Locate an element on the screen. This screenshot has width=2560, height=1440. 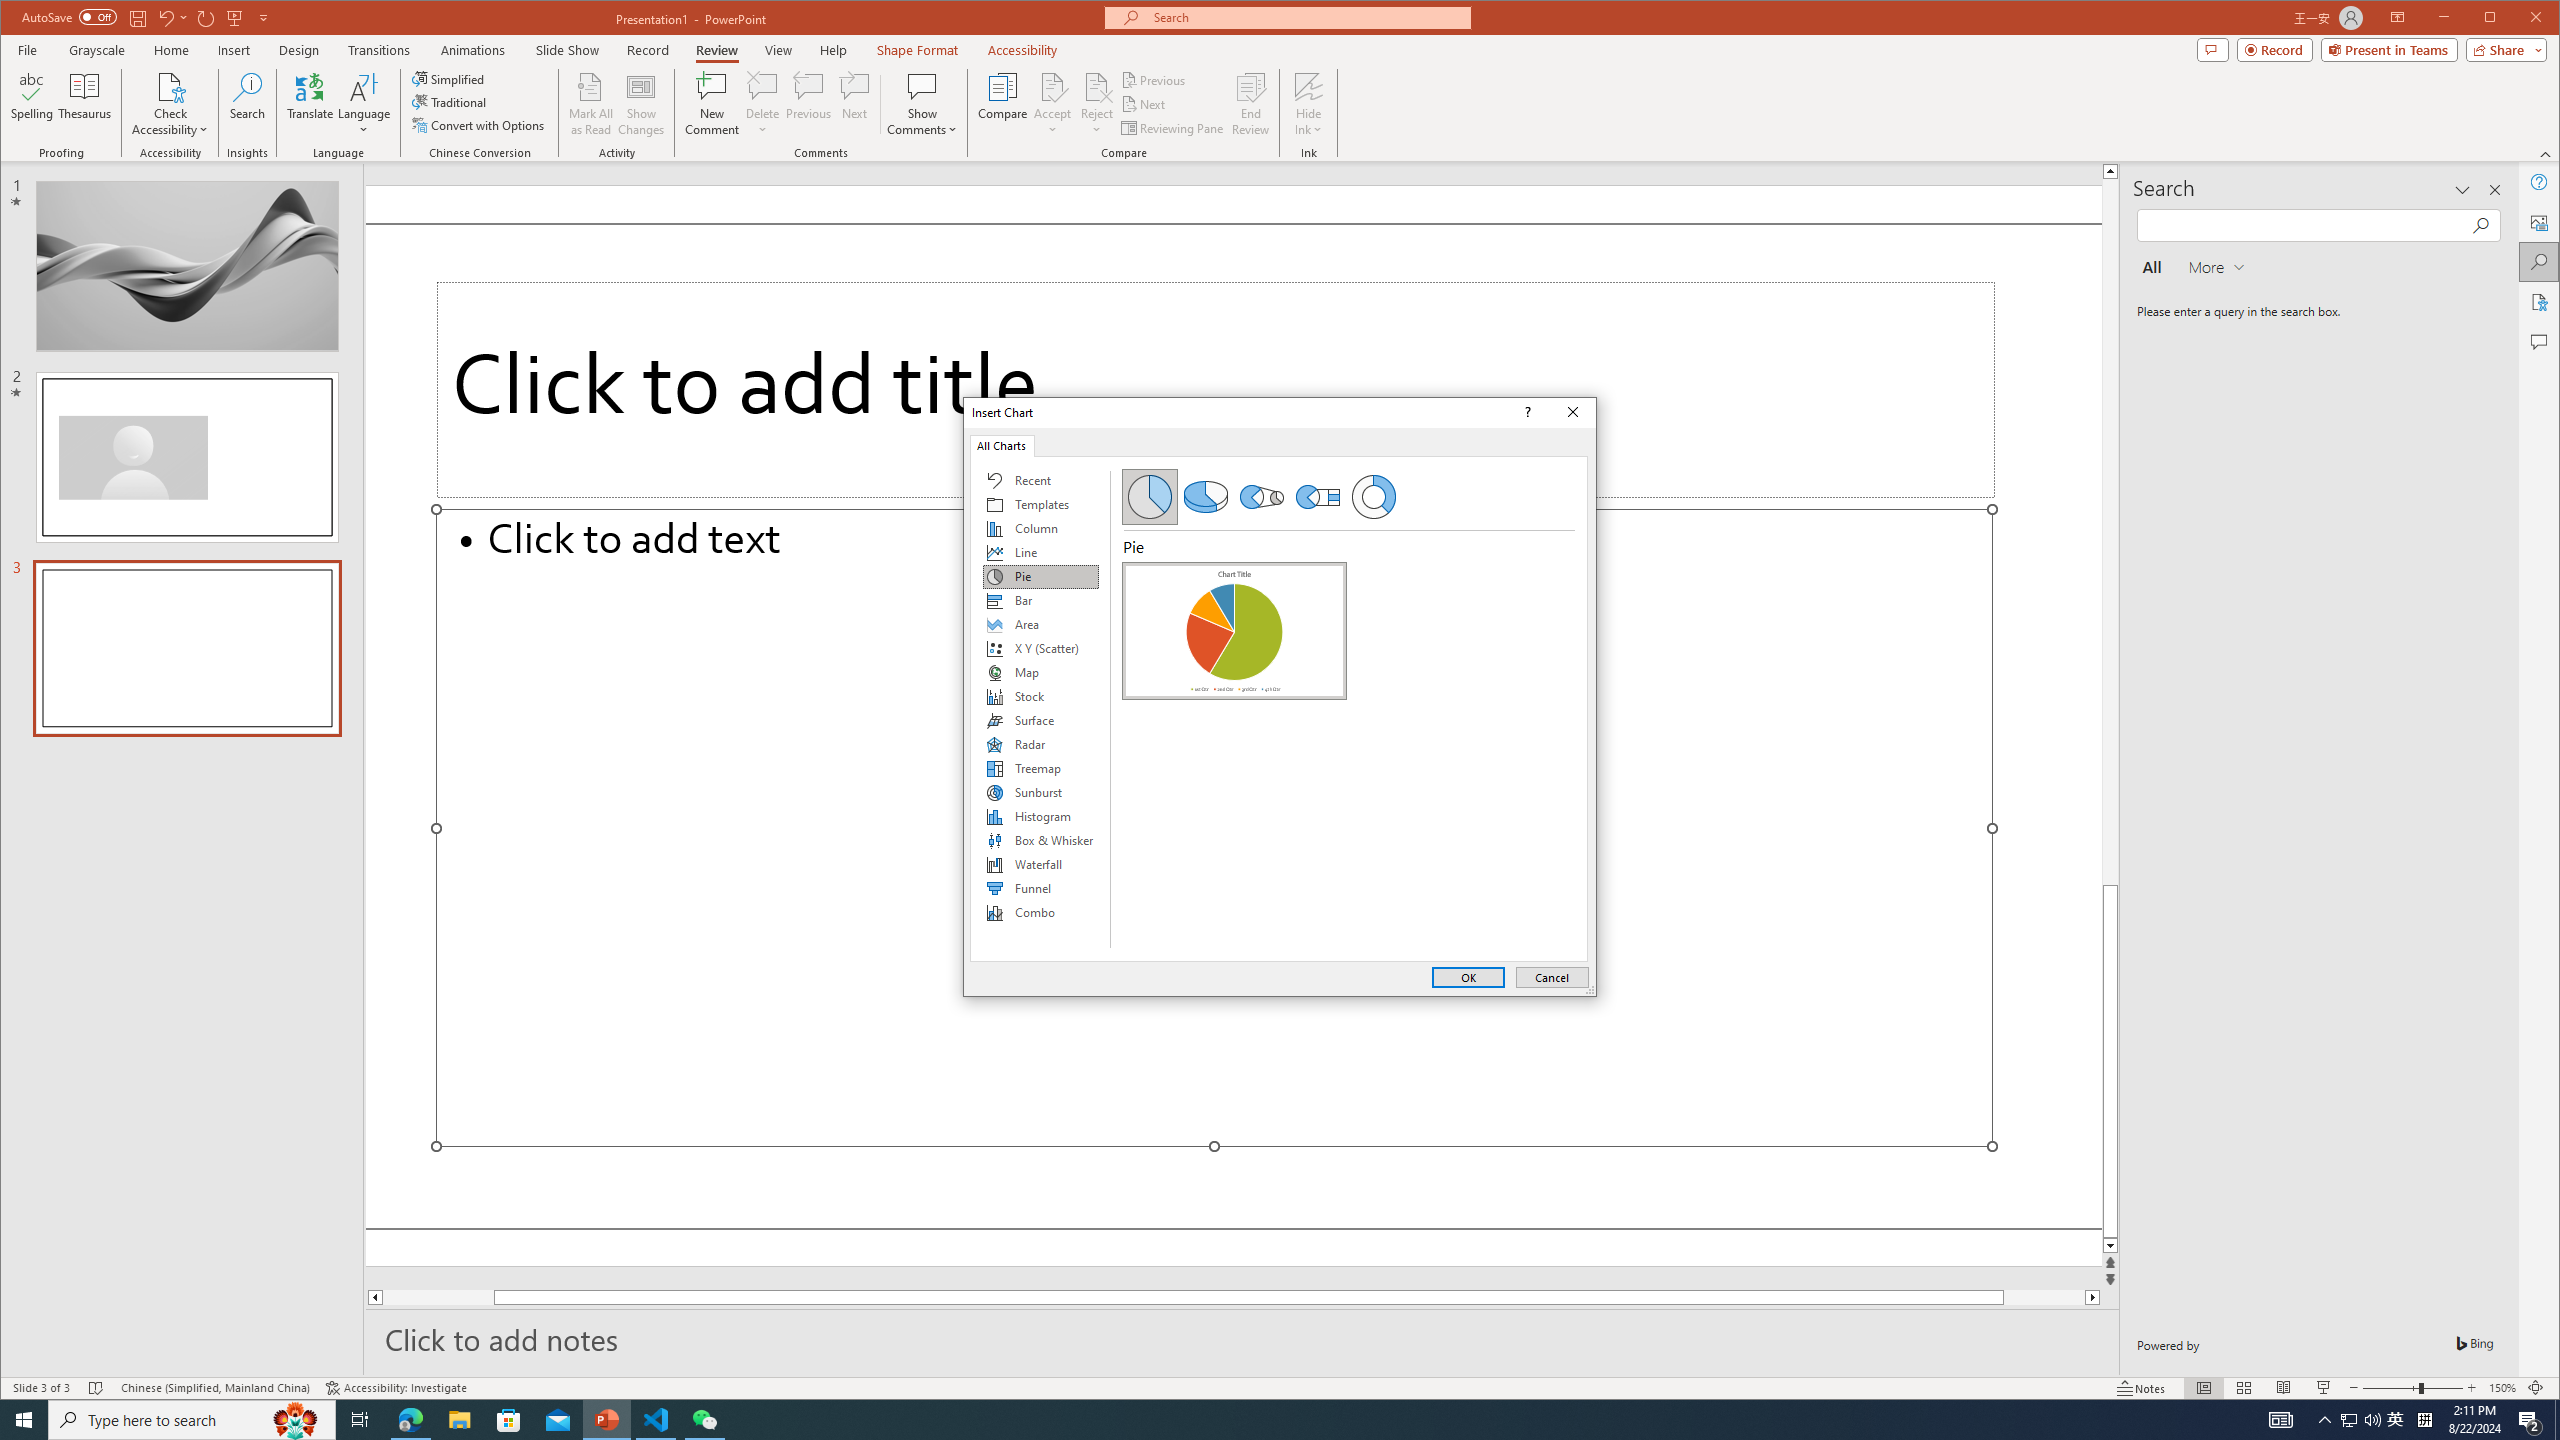
Check Accessibility is located at coordinates (170, 86).